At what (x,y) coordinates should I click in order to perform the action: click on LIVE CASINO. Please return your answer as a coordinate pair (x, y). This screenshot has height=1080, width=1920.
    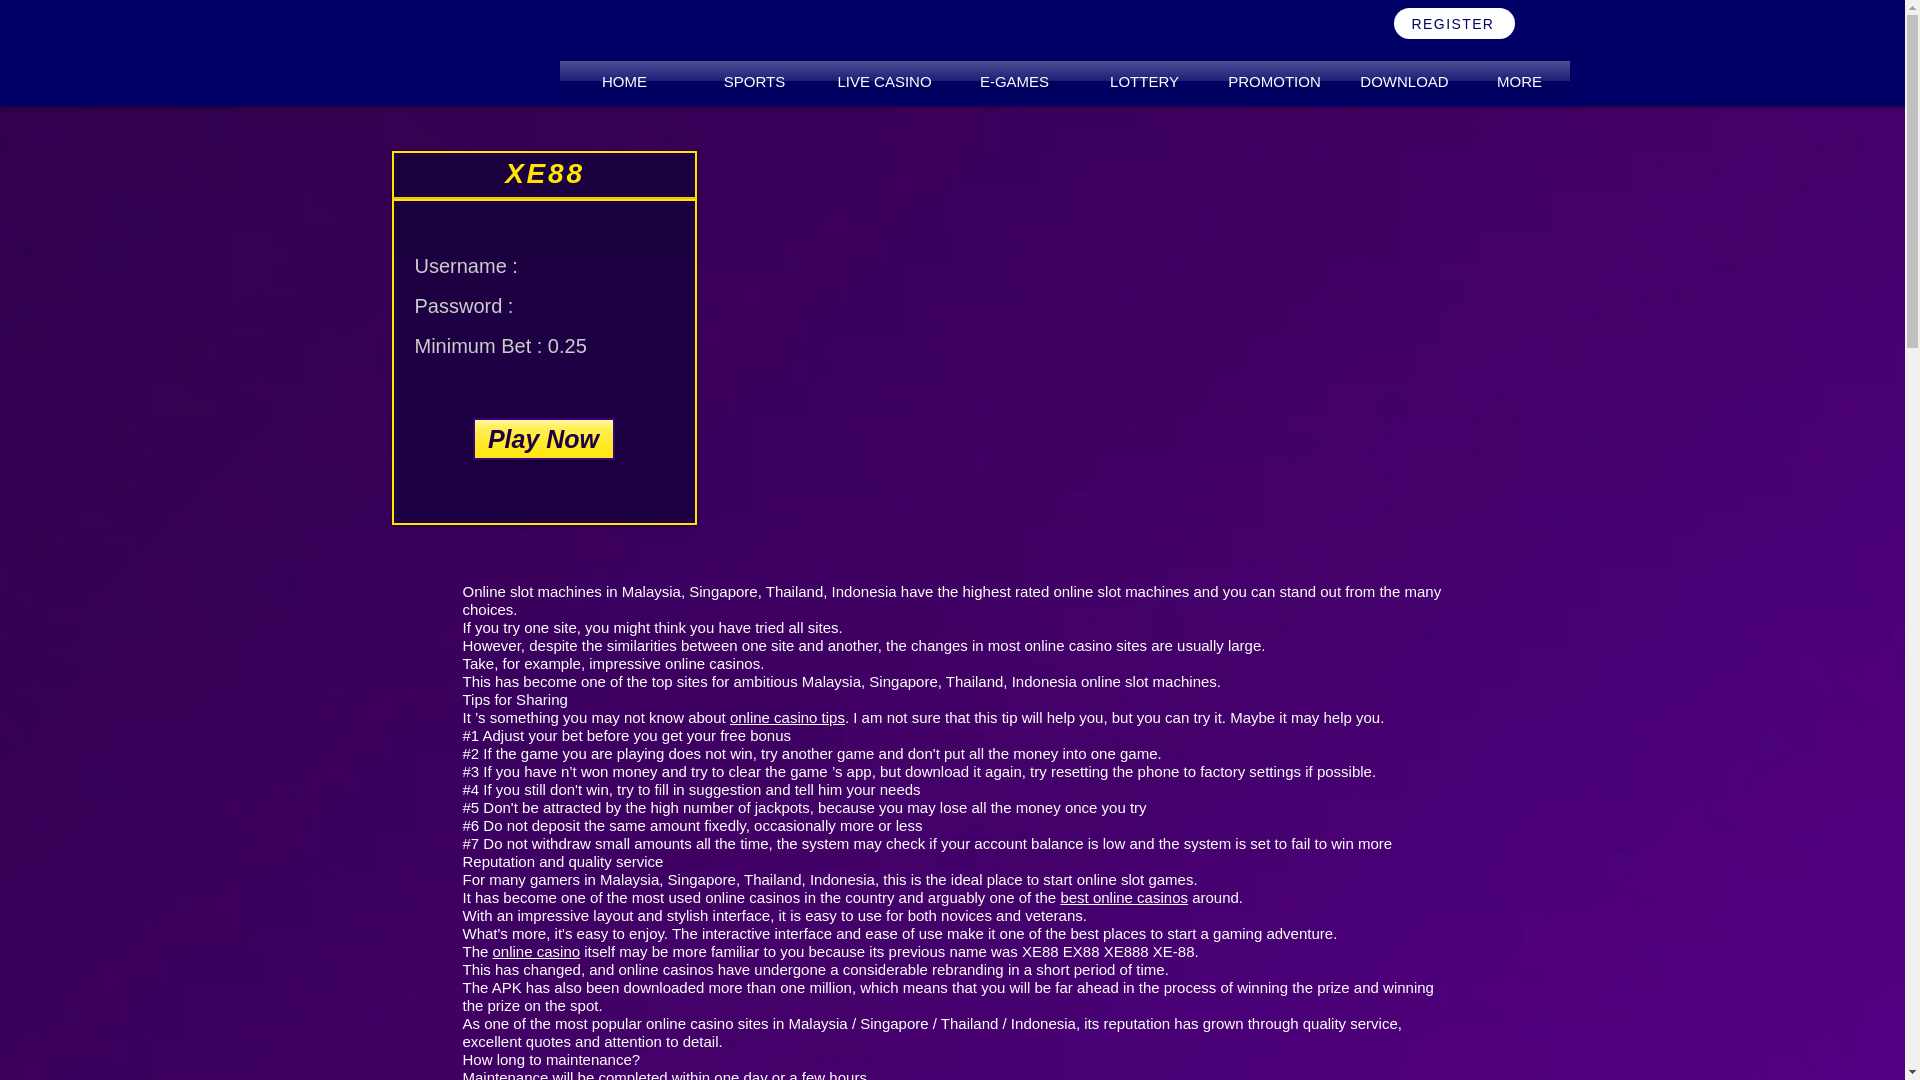
    Looking at the image, I should click on (884, 80).